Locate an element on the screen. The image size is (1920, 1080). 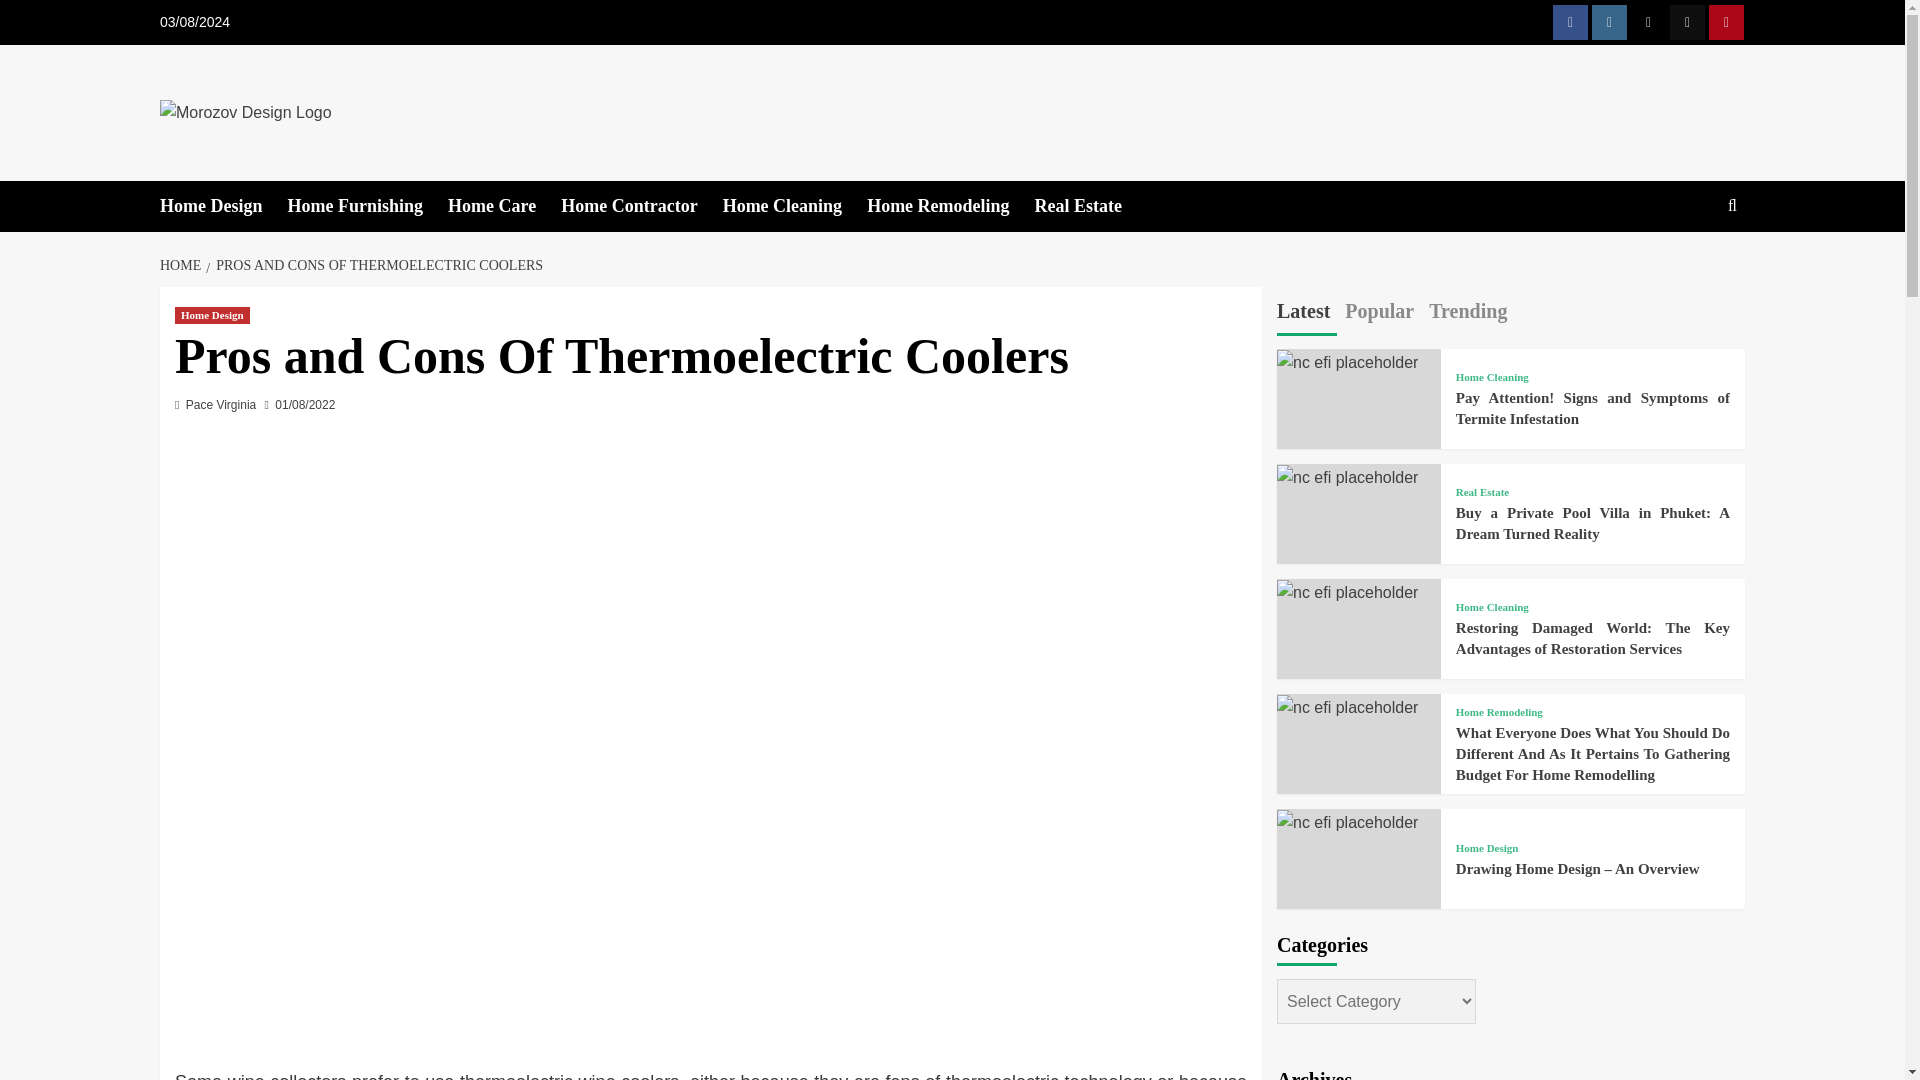
Real Estate is located at coordinates (1090, 206).